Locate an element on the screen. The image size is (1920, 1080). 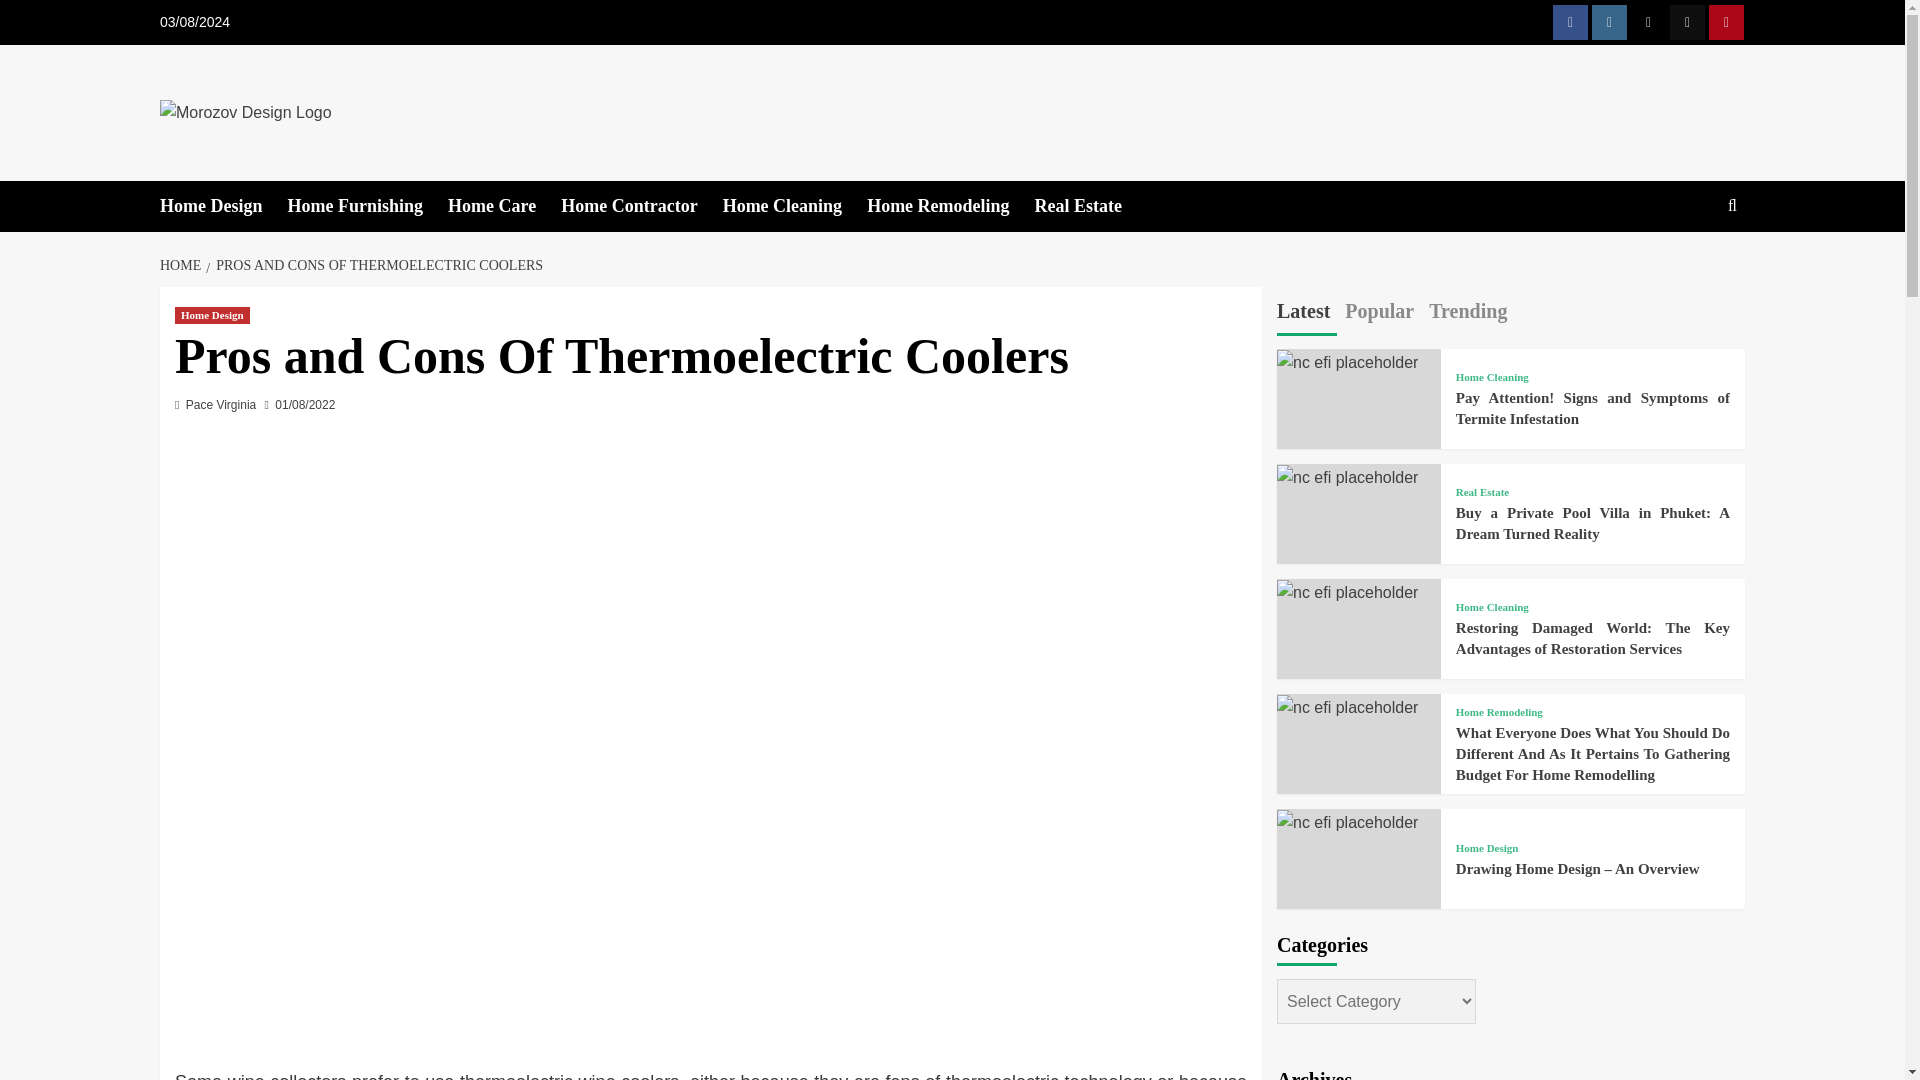
Real Estate is located at coordinates (1090, 206).